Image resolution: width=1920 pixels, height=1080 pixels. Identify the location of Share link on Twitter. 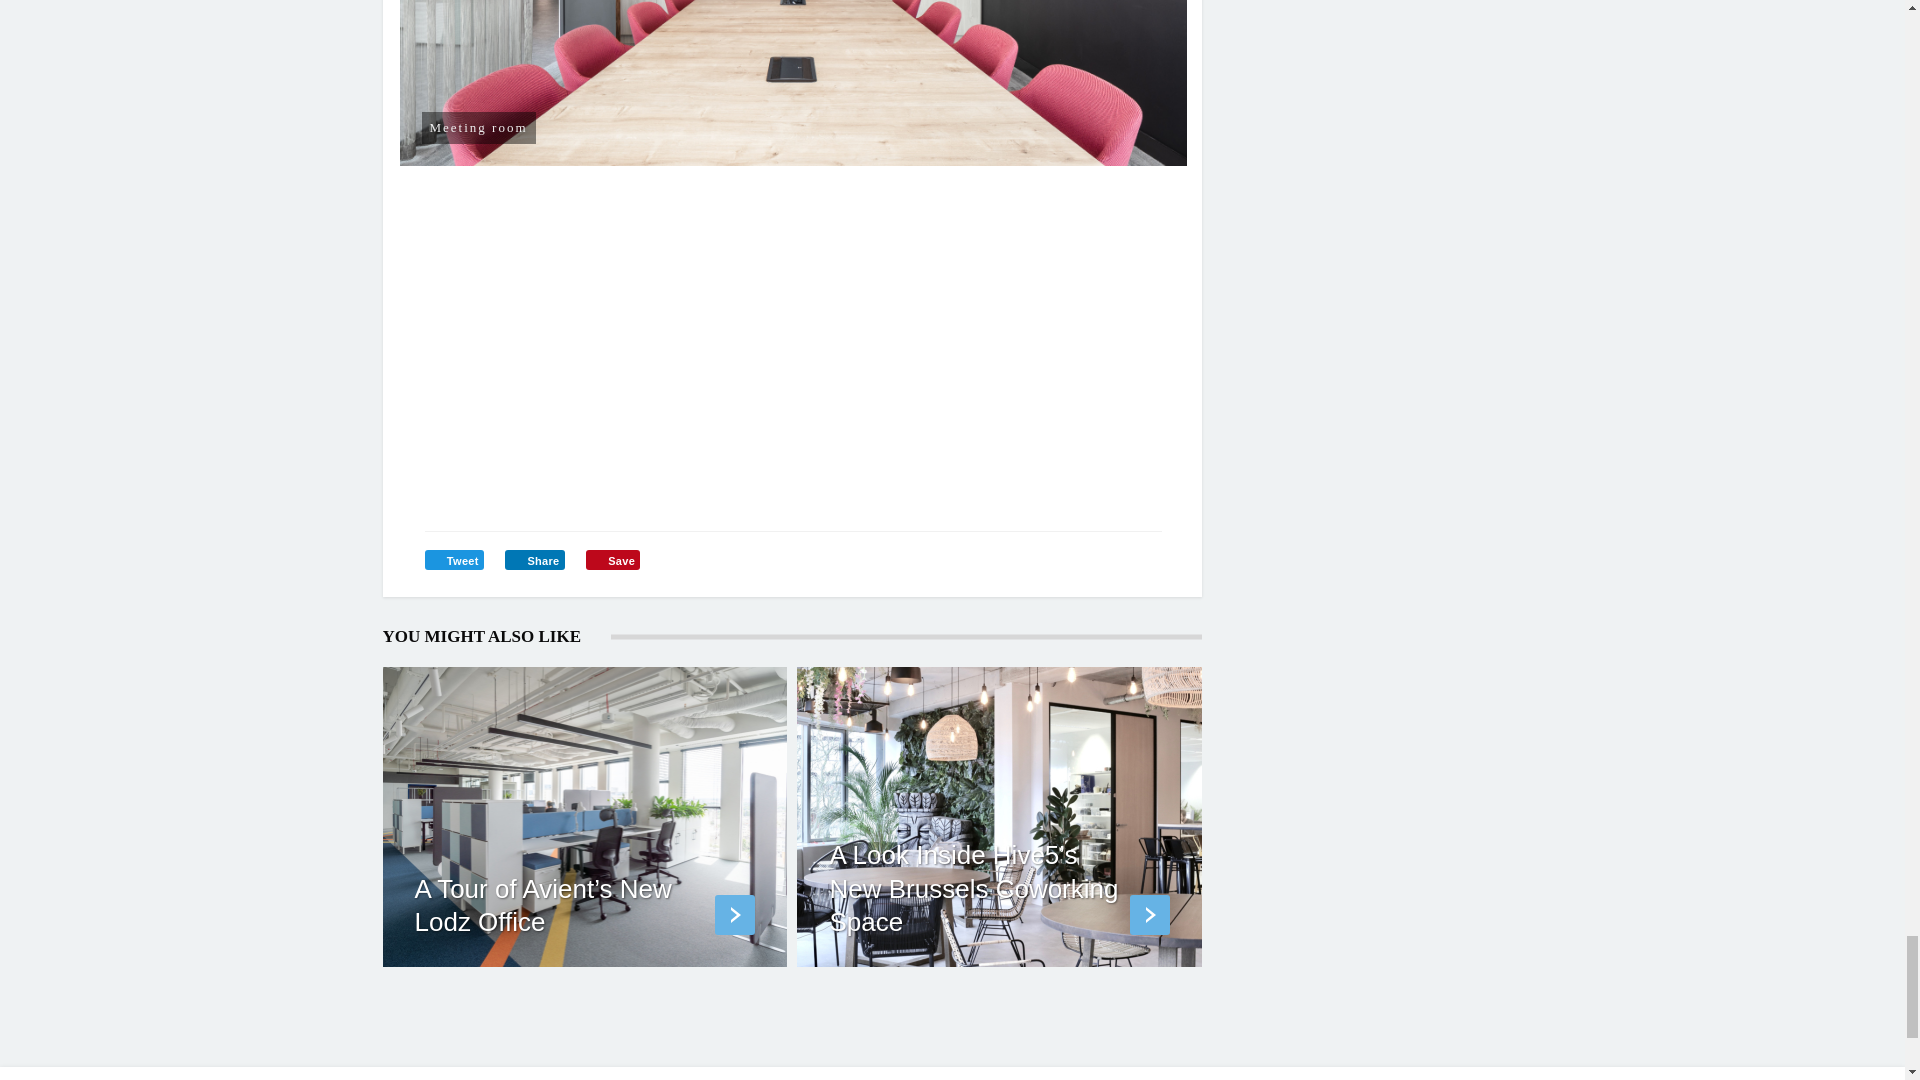
(454, 560).